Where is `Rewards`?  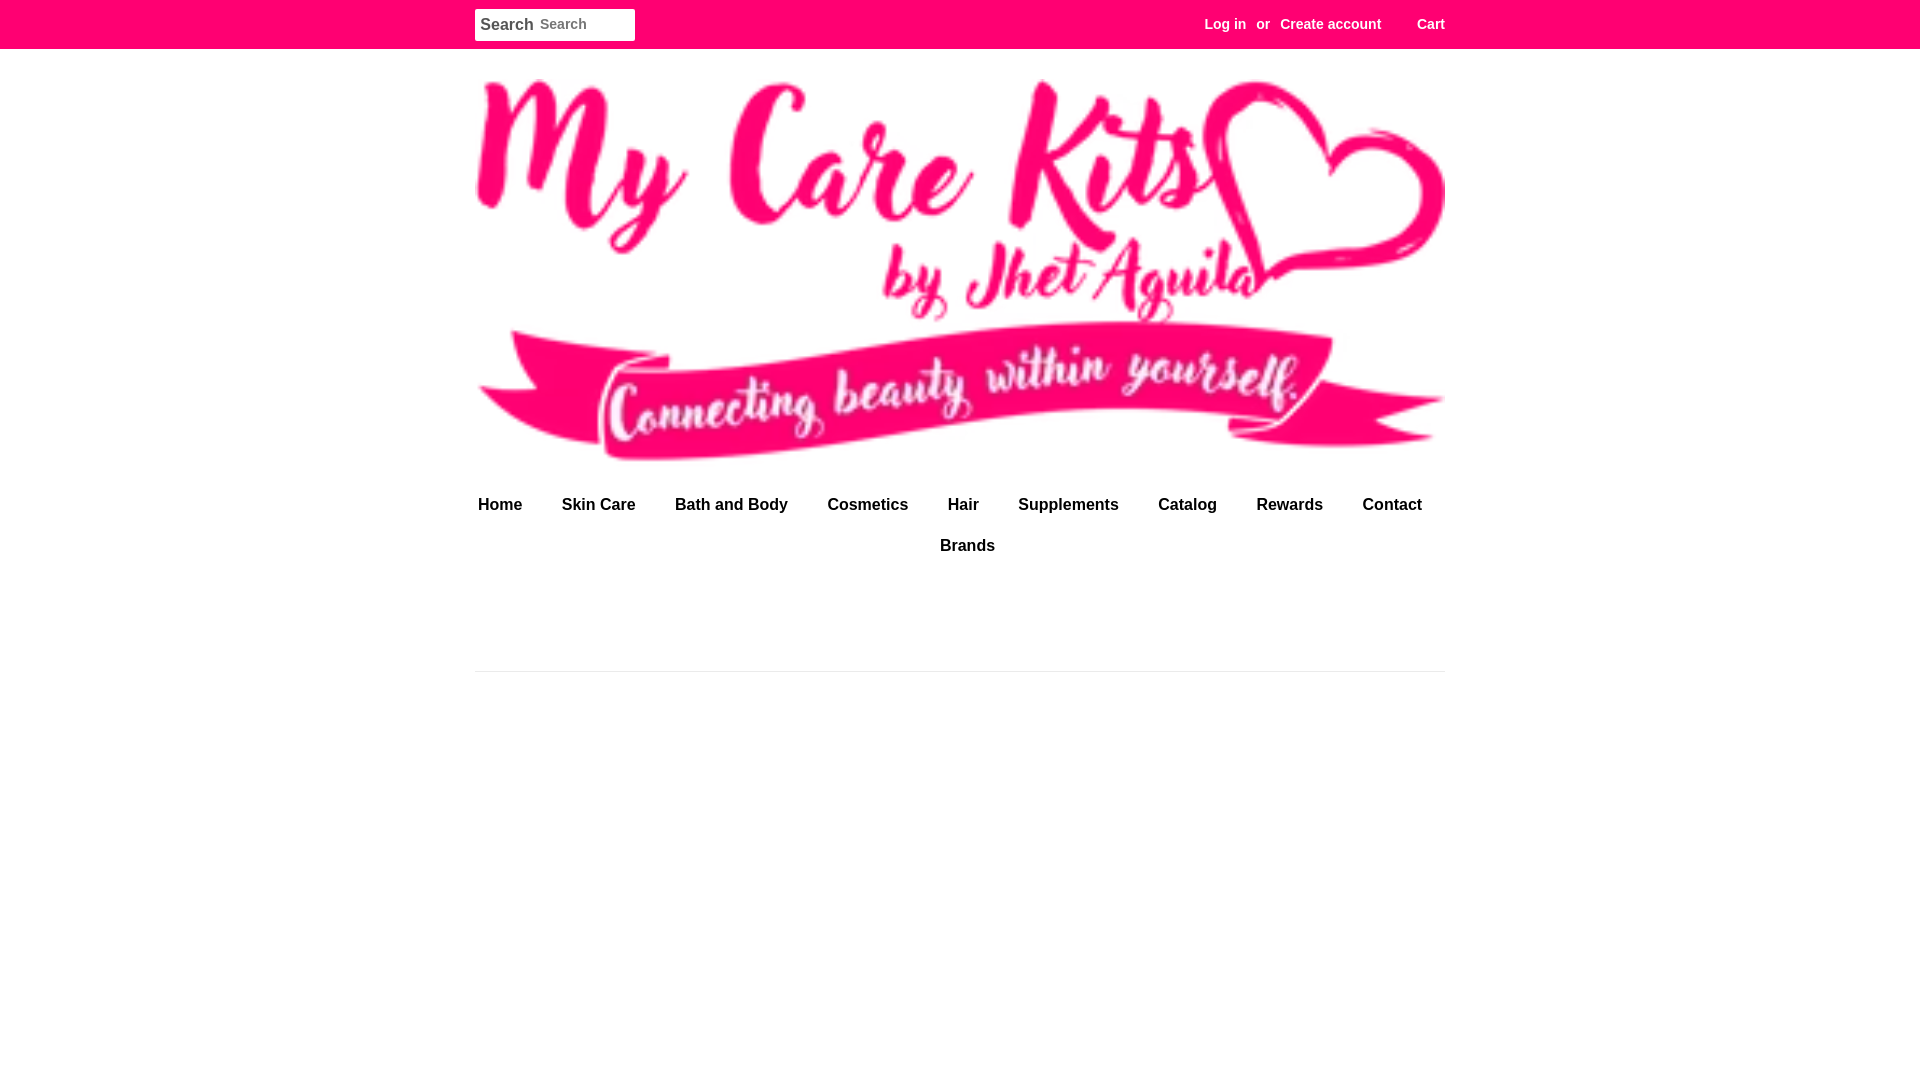 Rewards is located at coordinates (1291, 504).